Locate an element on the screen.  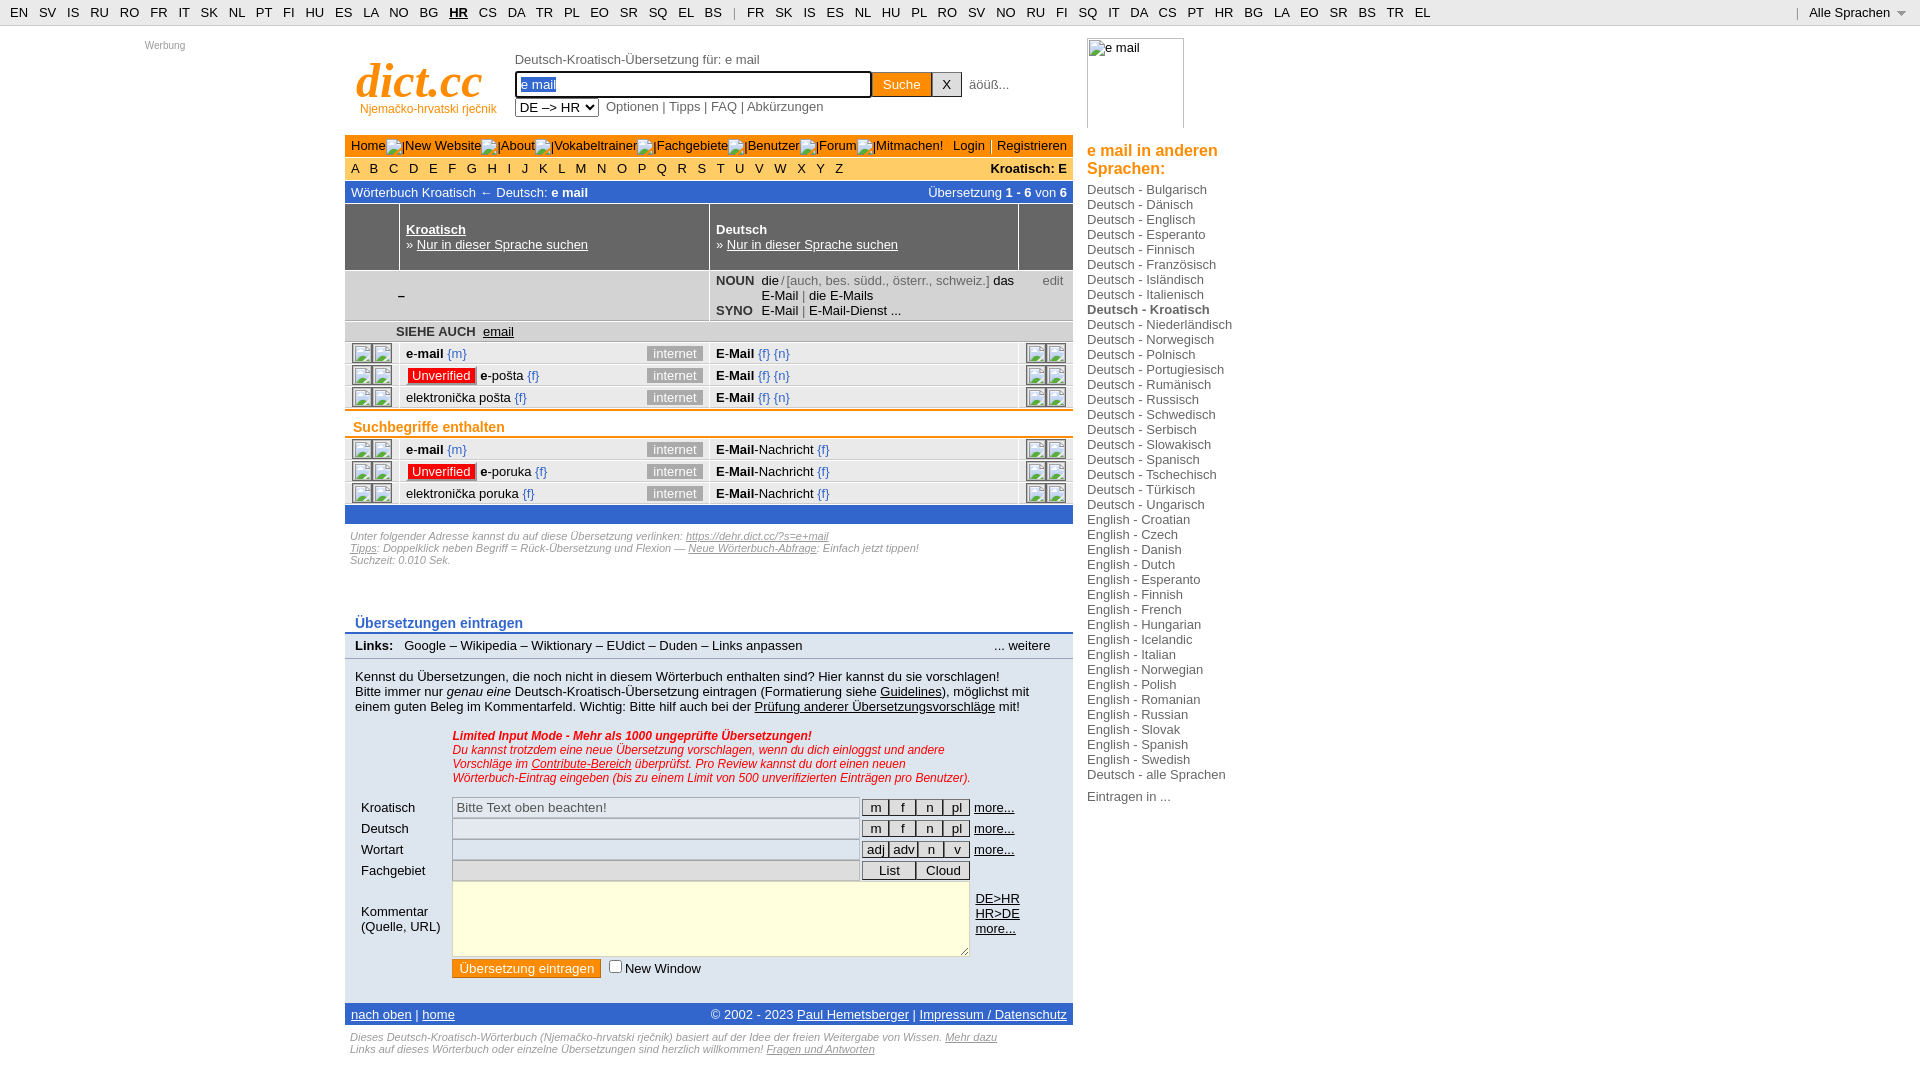
English - Italian is located at coordinates (1132, 654).